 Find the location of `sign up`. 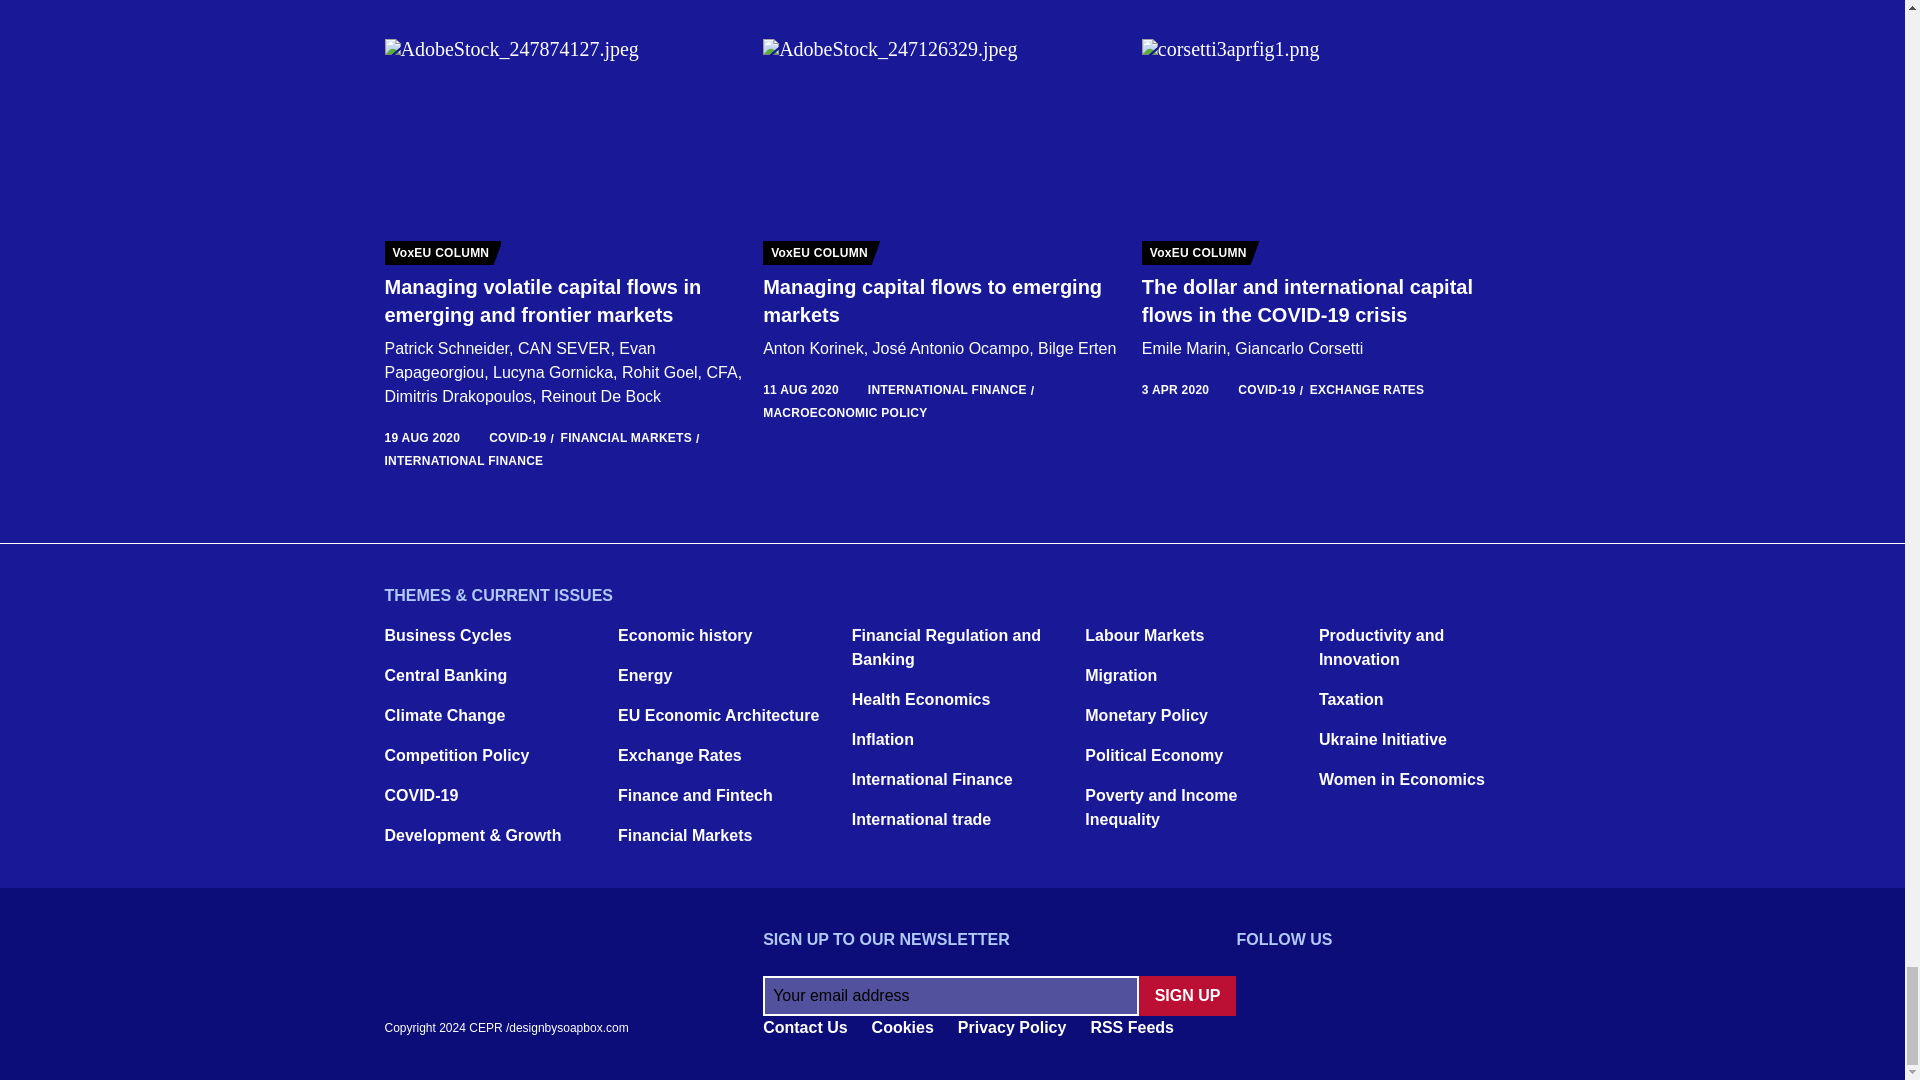

sign up is located at coordinates (1187, 996).